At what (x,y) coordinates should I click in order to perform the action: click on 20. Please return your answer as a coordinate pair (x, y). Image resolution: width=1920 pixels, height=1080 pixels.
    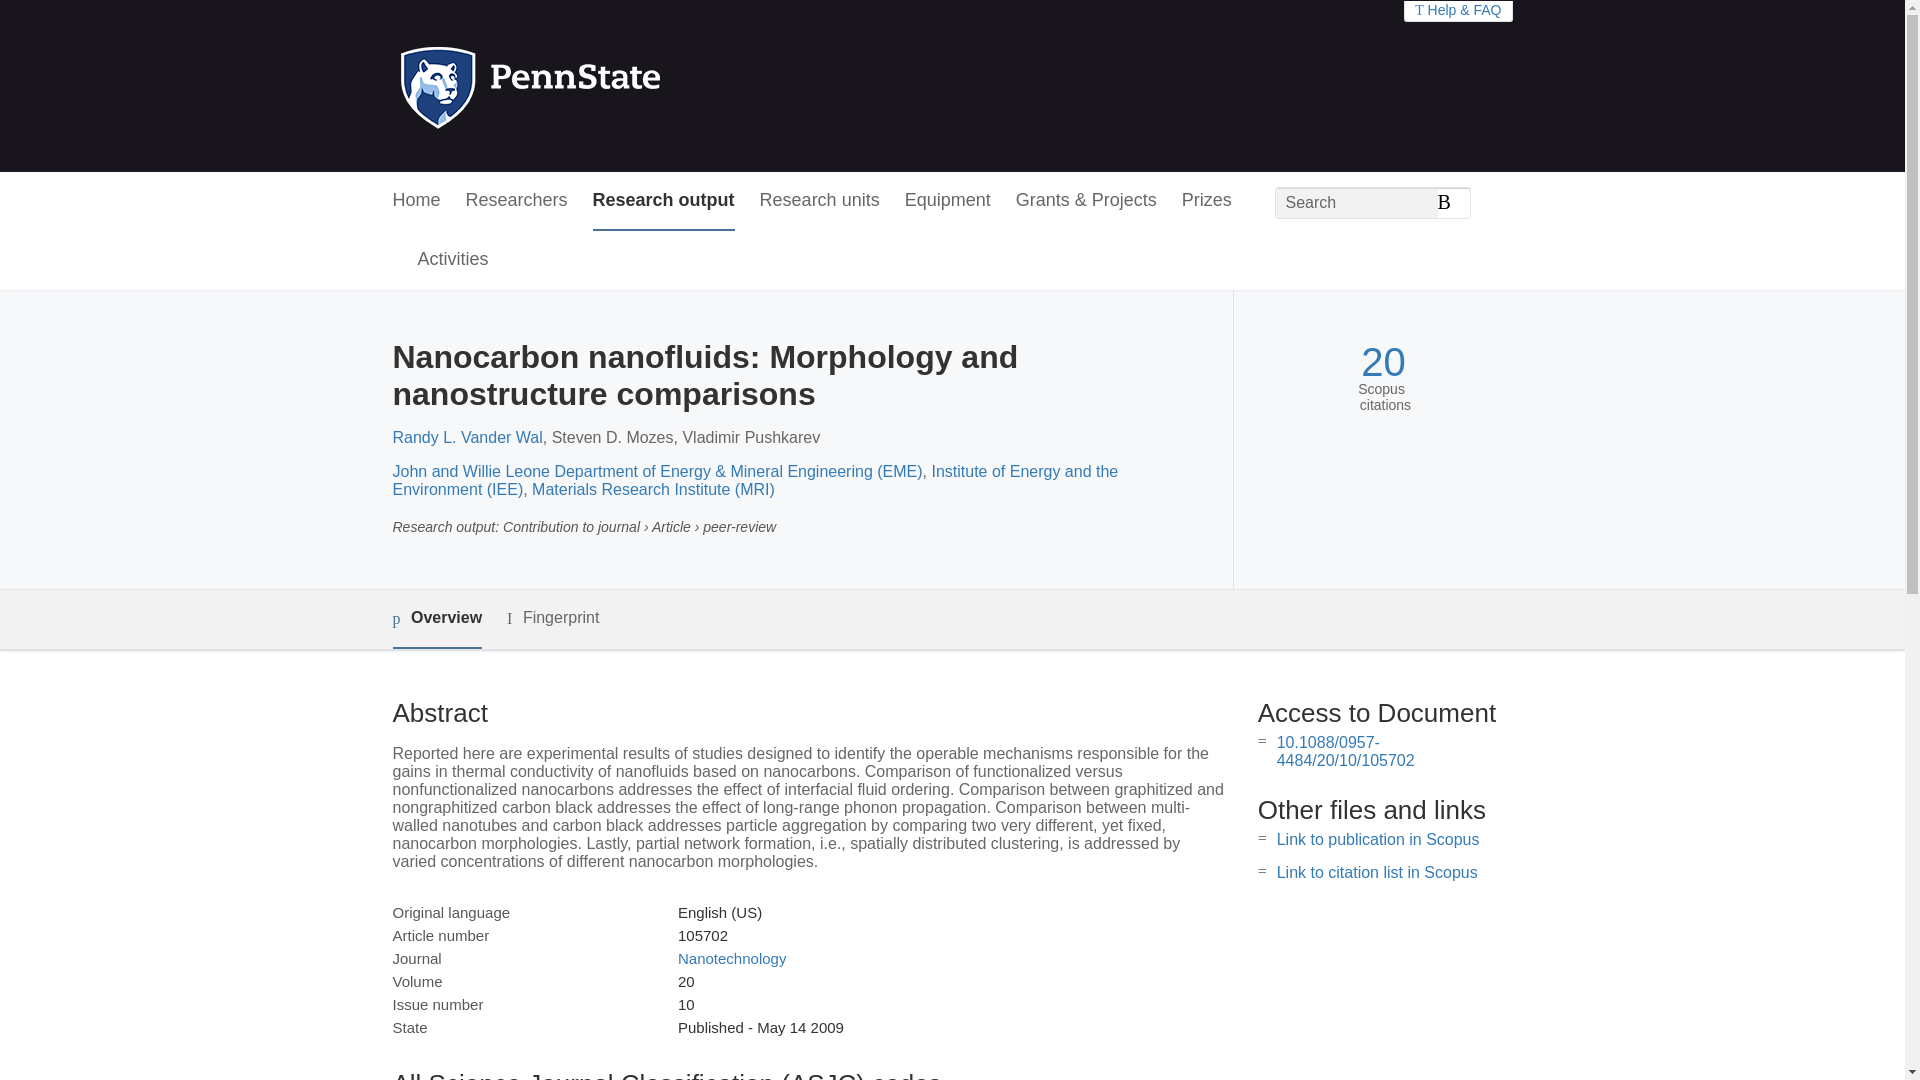
    Looking at the image, I should click on (1383, 362).